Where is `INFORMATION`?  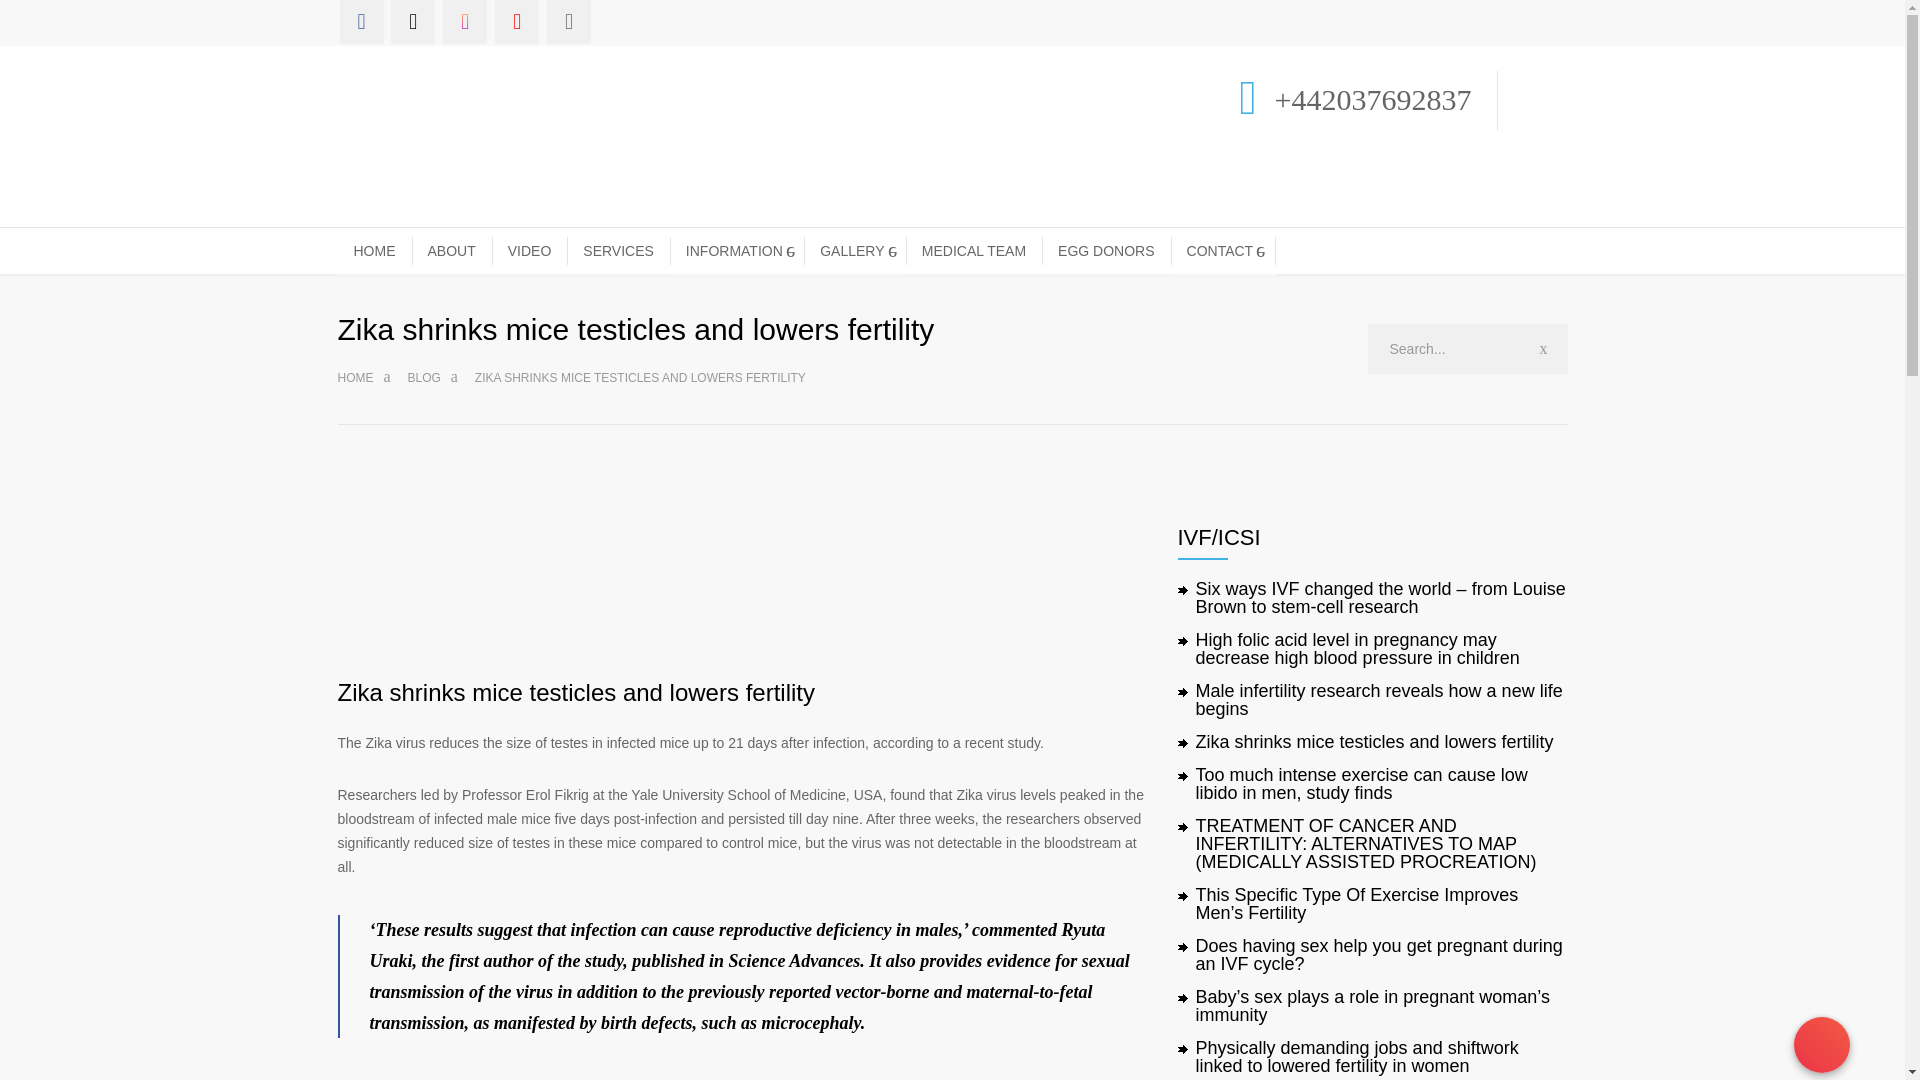
INFORMATION is located at coordinates (737, 251).